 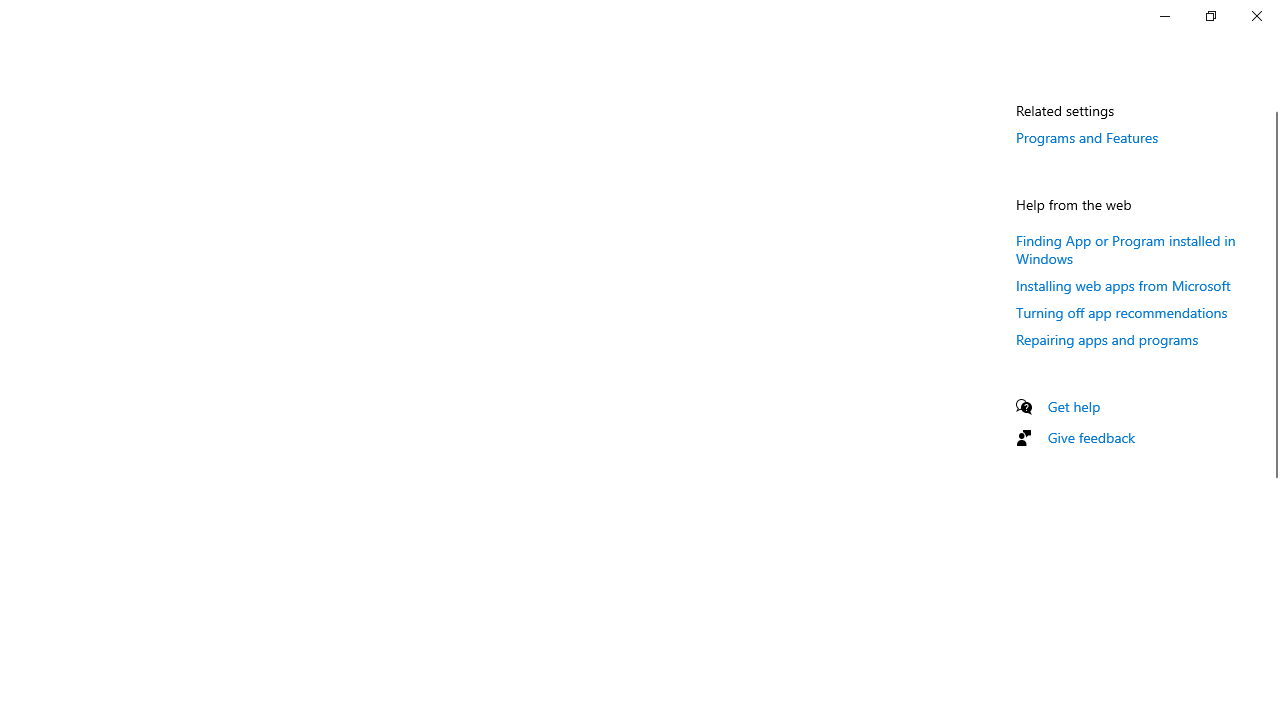 I want to click on Close Settings, so click(x=1256, y=16).